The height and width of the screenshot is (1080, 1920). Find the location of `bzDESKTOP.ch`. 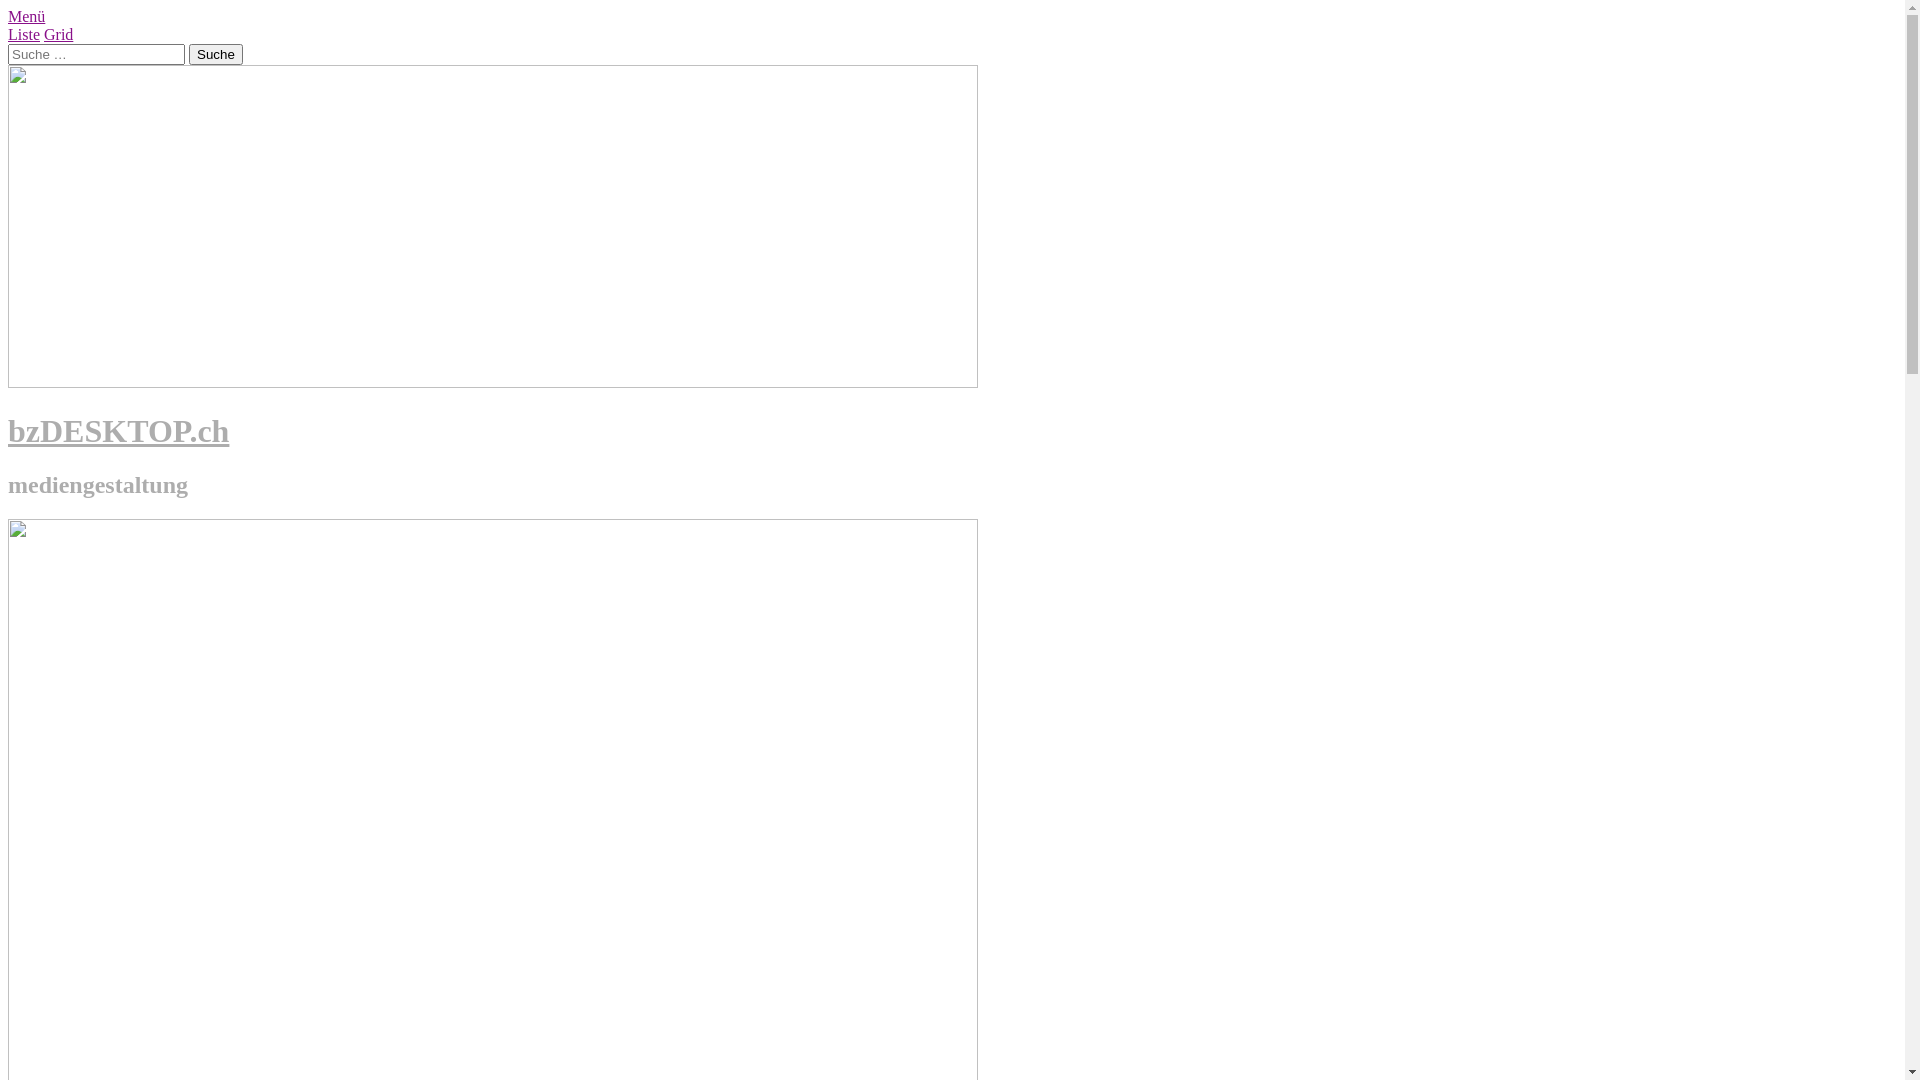

bzDESKTOP.ch is located at coordinates (118, 431).